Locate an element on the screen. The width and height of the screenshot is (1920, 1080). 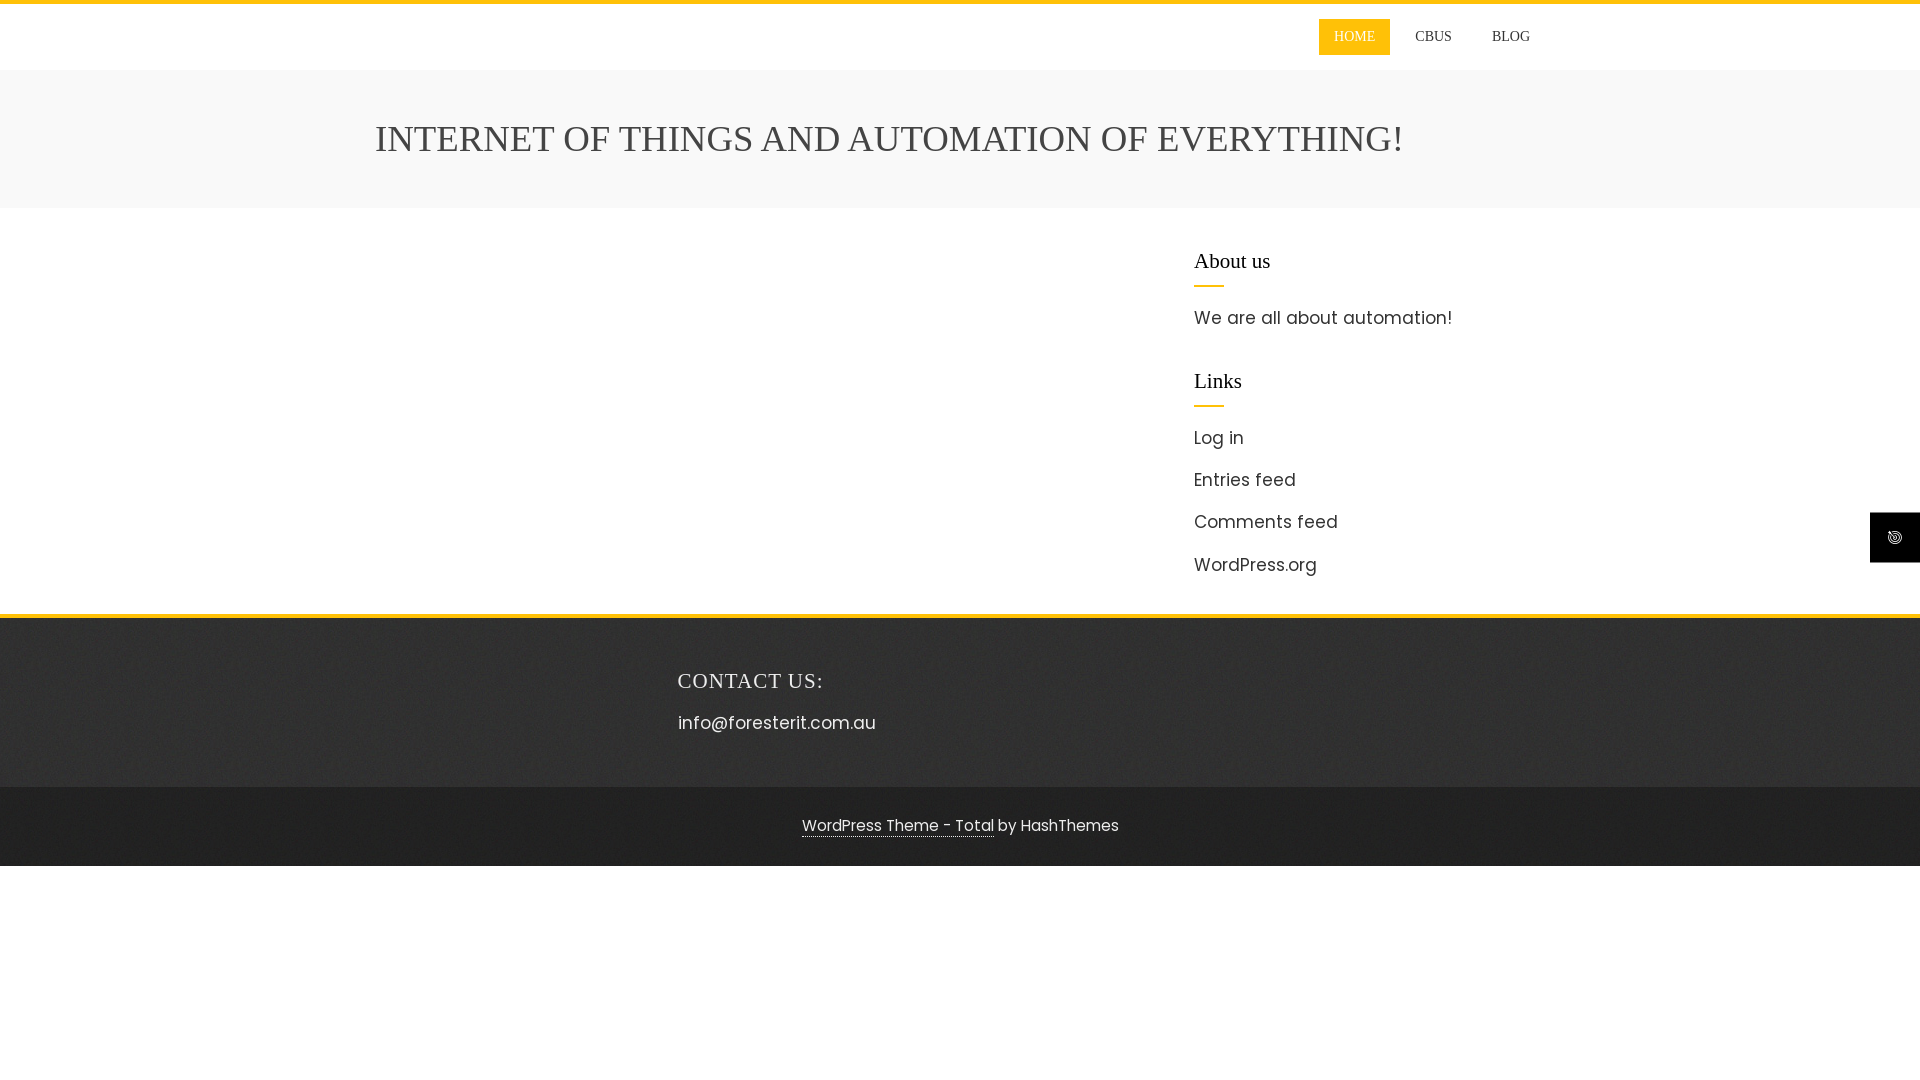
BLOG is located at coordinates (1511, 37).